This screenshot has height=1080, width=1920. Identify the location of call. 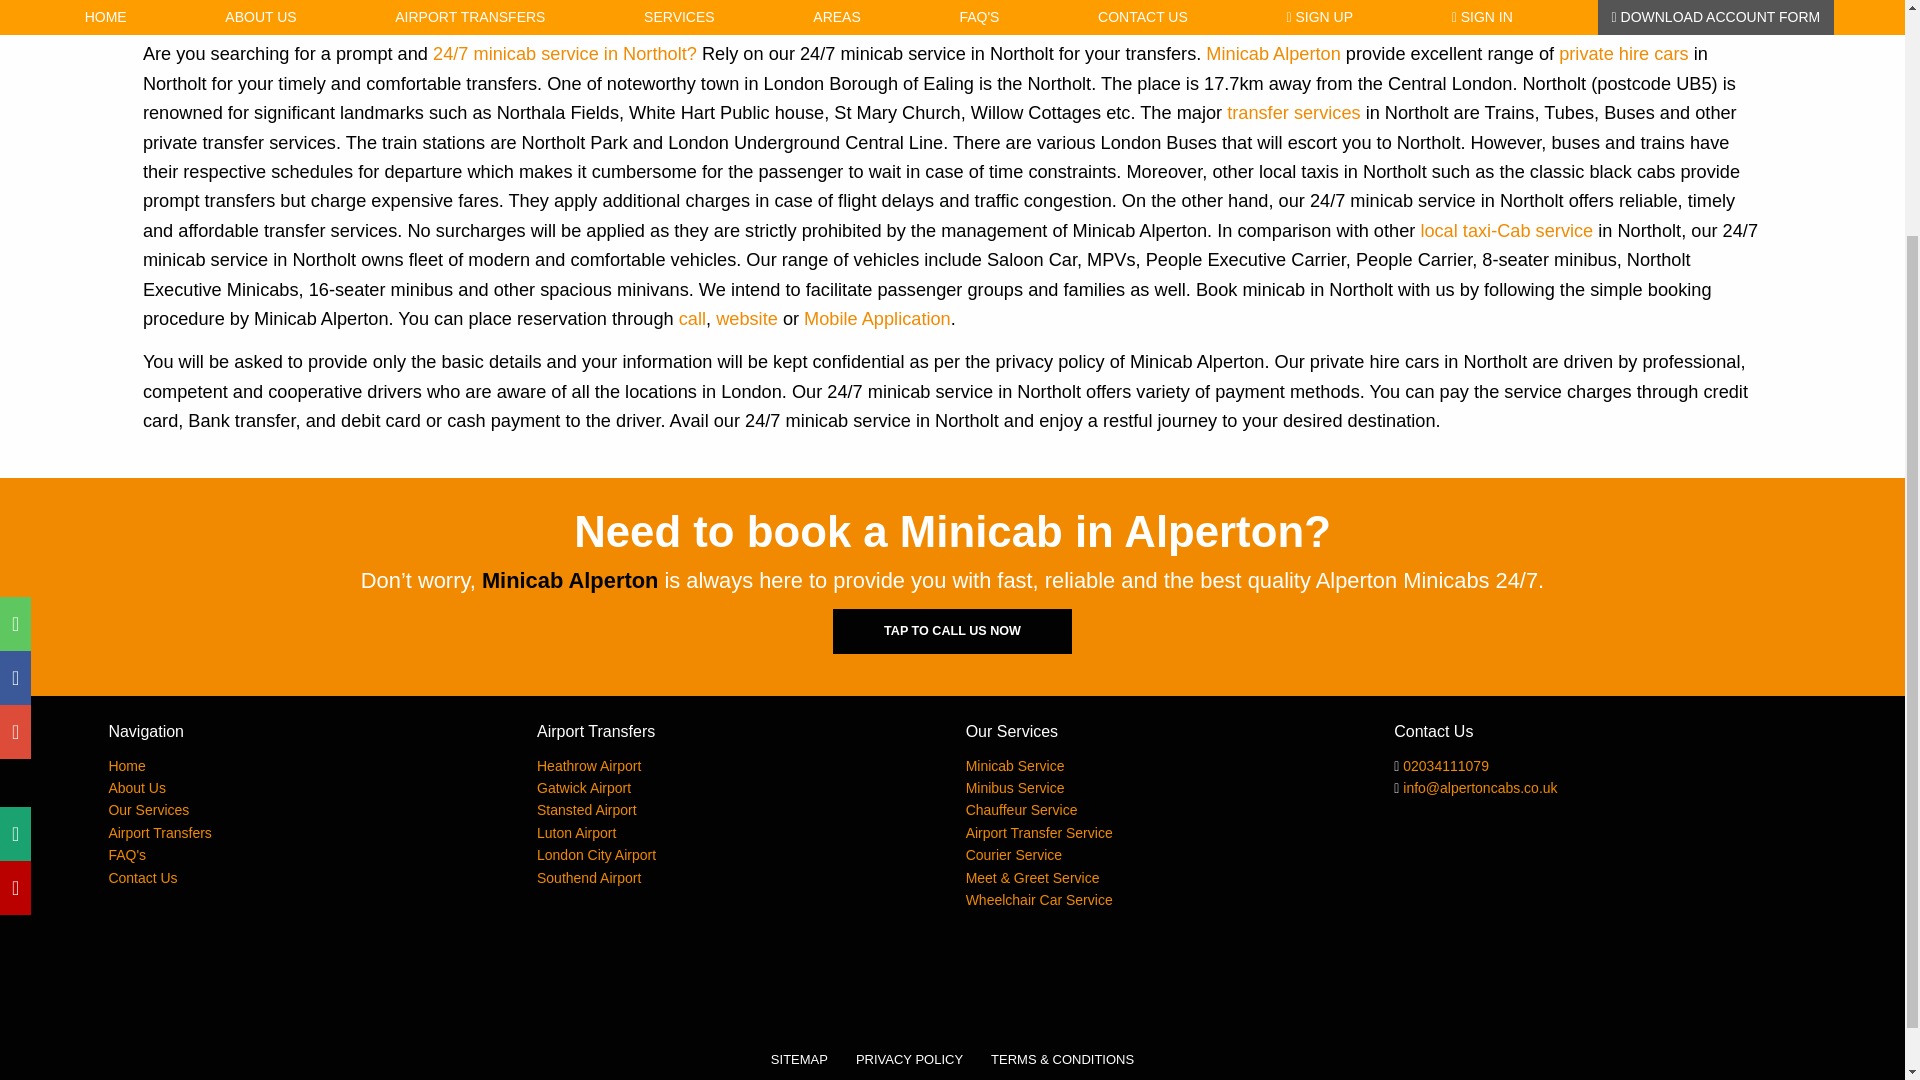
(692, 318).